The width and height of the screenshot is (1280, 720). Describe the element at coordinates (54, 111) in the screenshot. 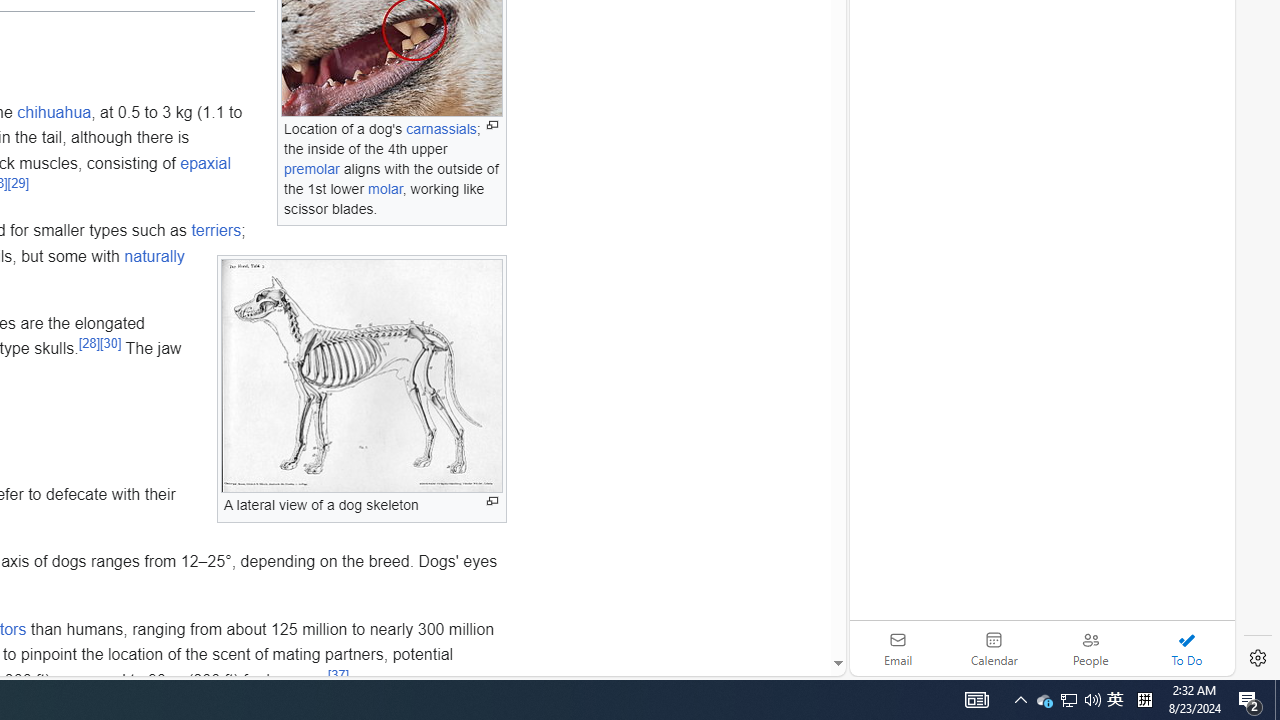

I see `chihuahua` at that location.